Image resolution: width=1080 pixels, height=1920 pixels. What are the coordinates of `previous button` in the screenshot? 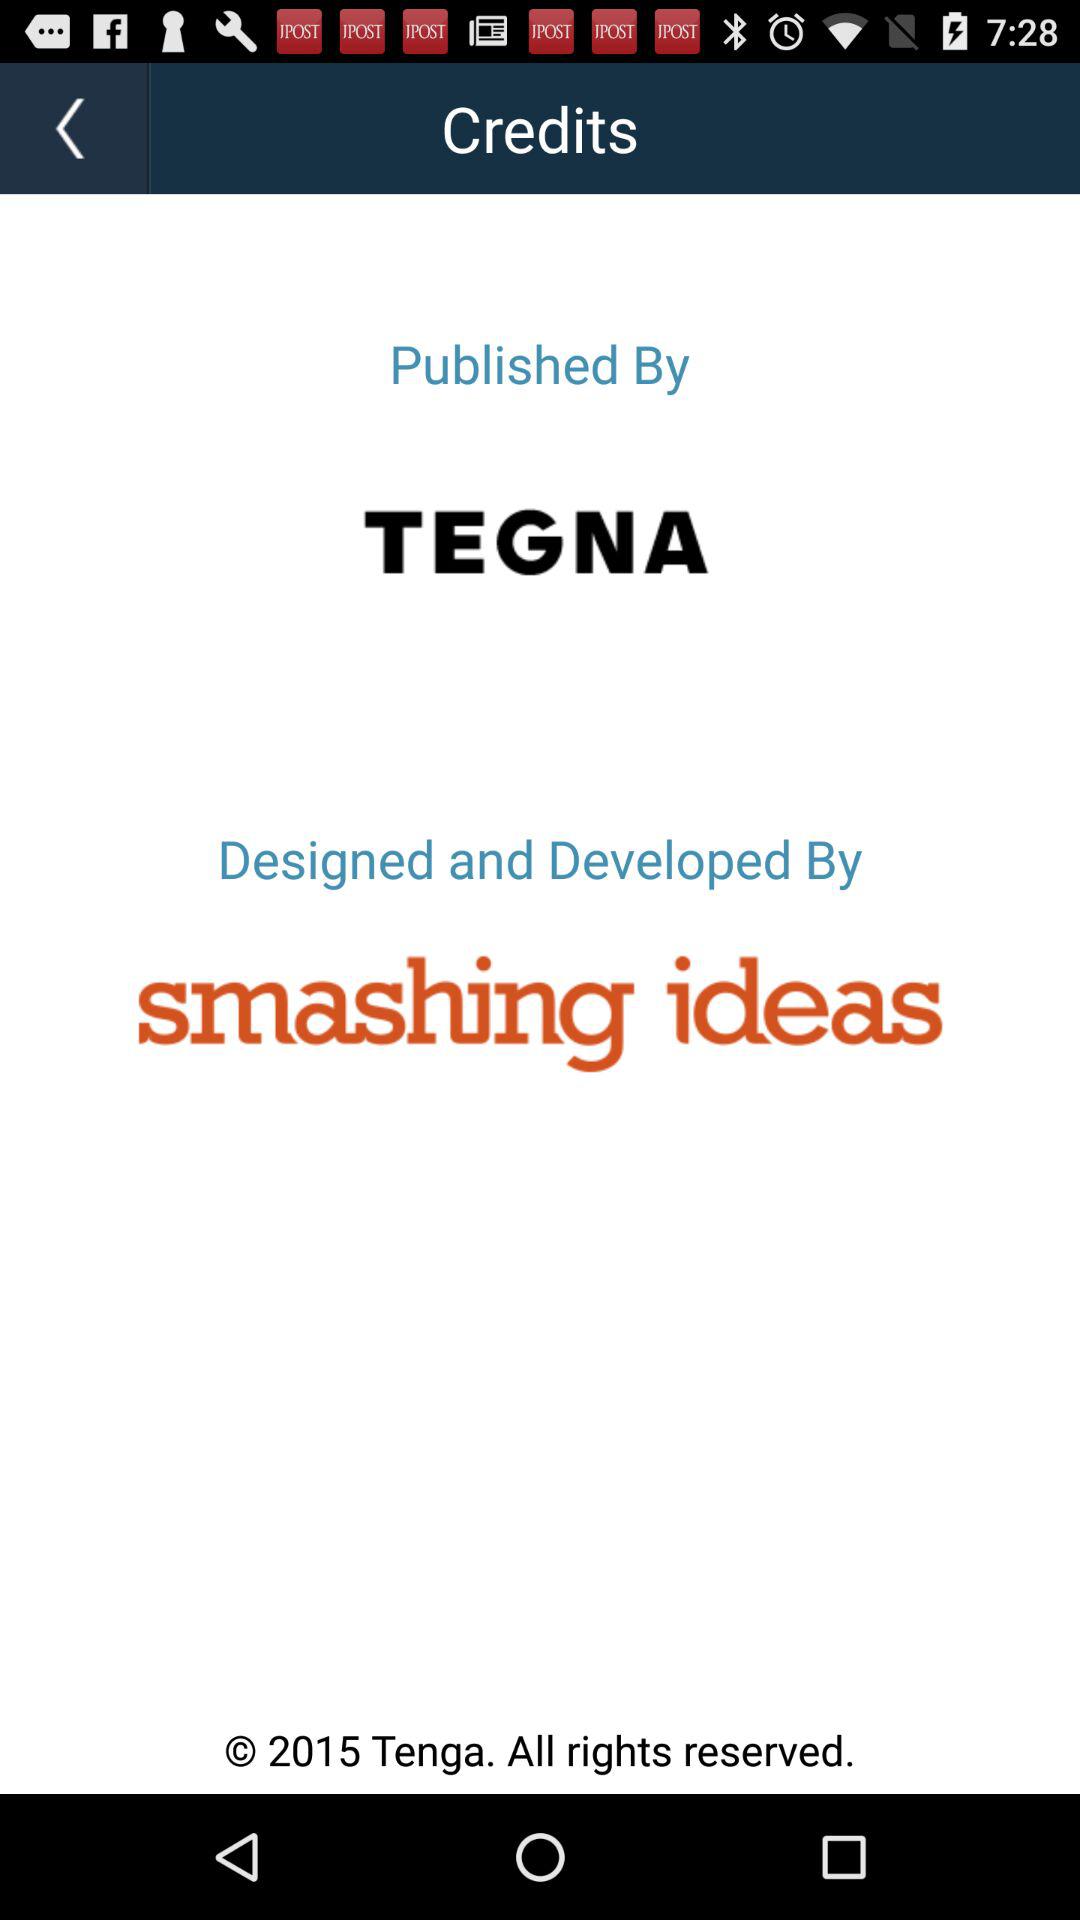 It's located at (75, 128).